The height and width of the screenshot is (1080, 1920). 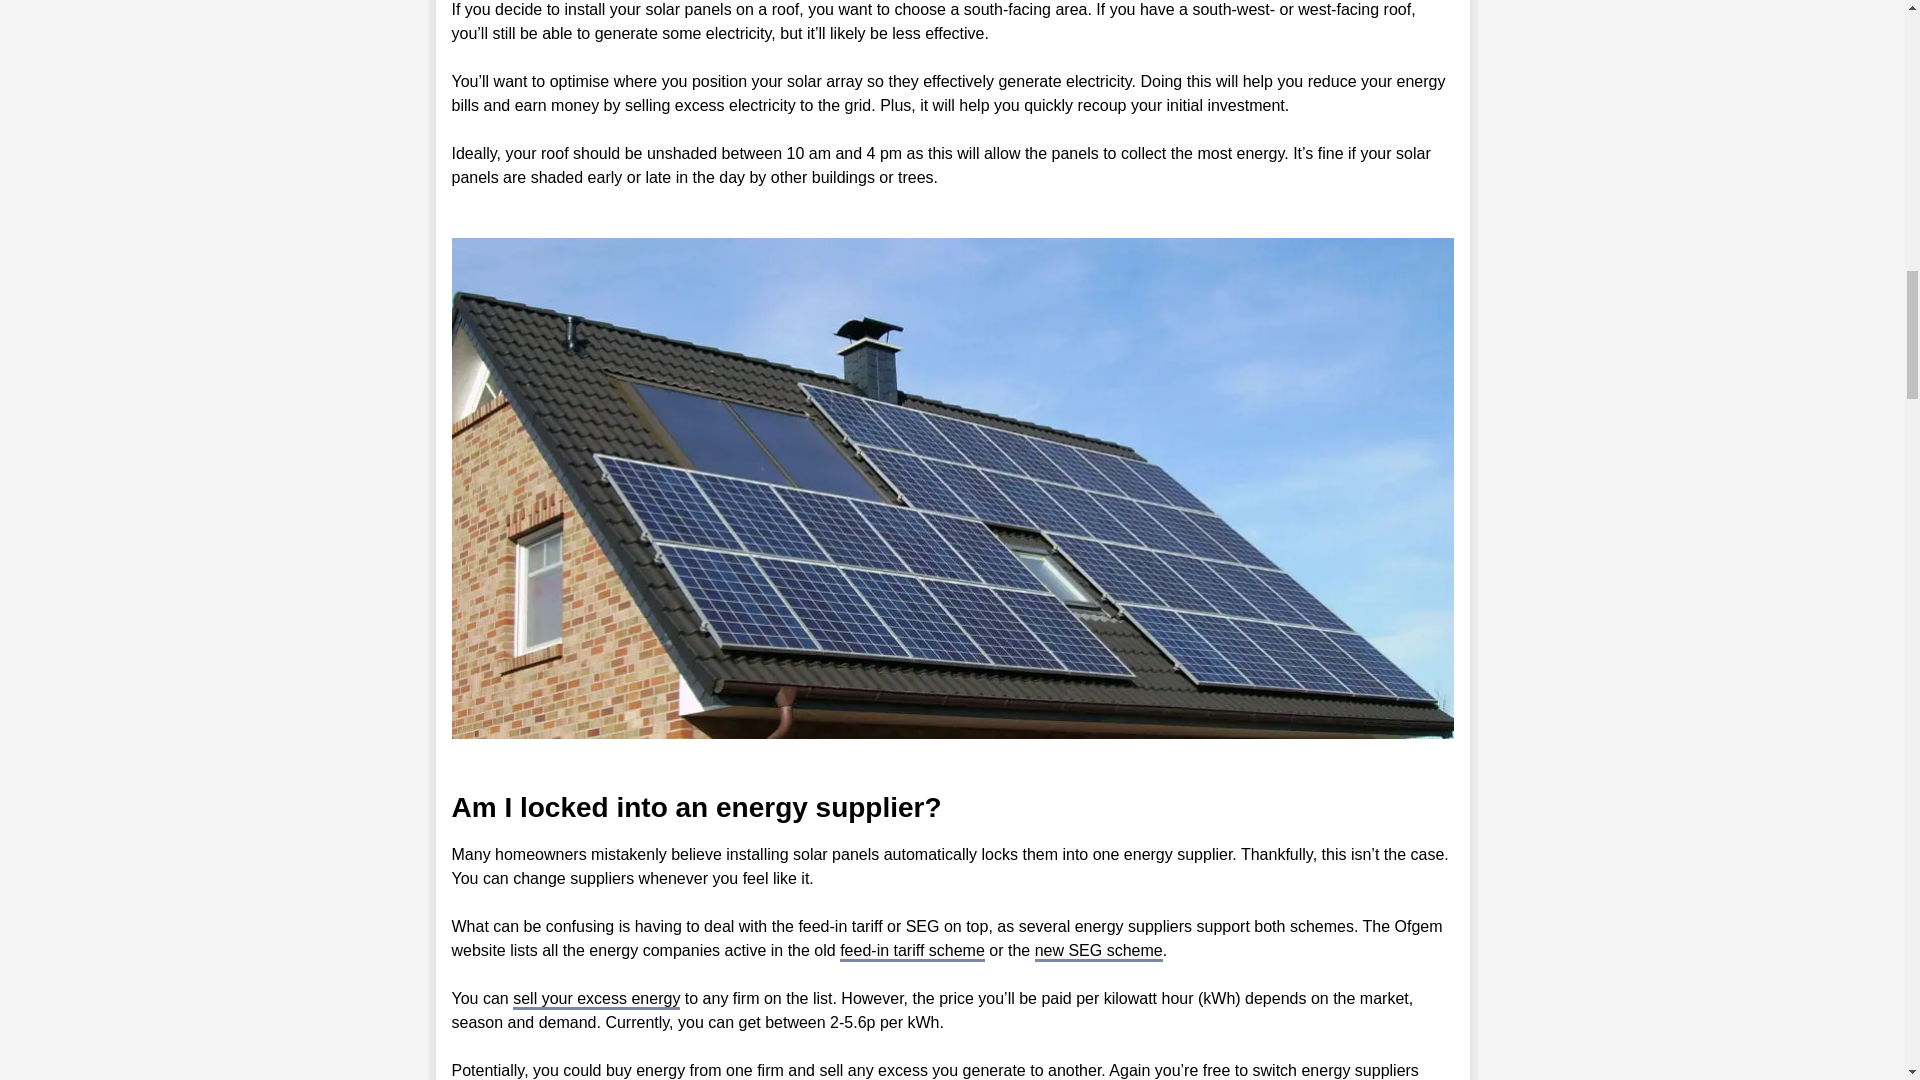 I want to click on sell your excess energy, so click(x=596, y=1000).